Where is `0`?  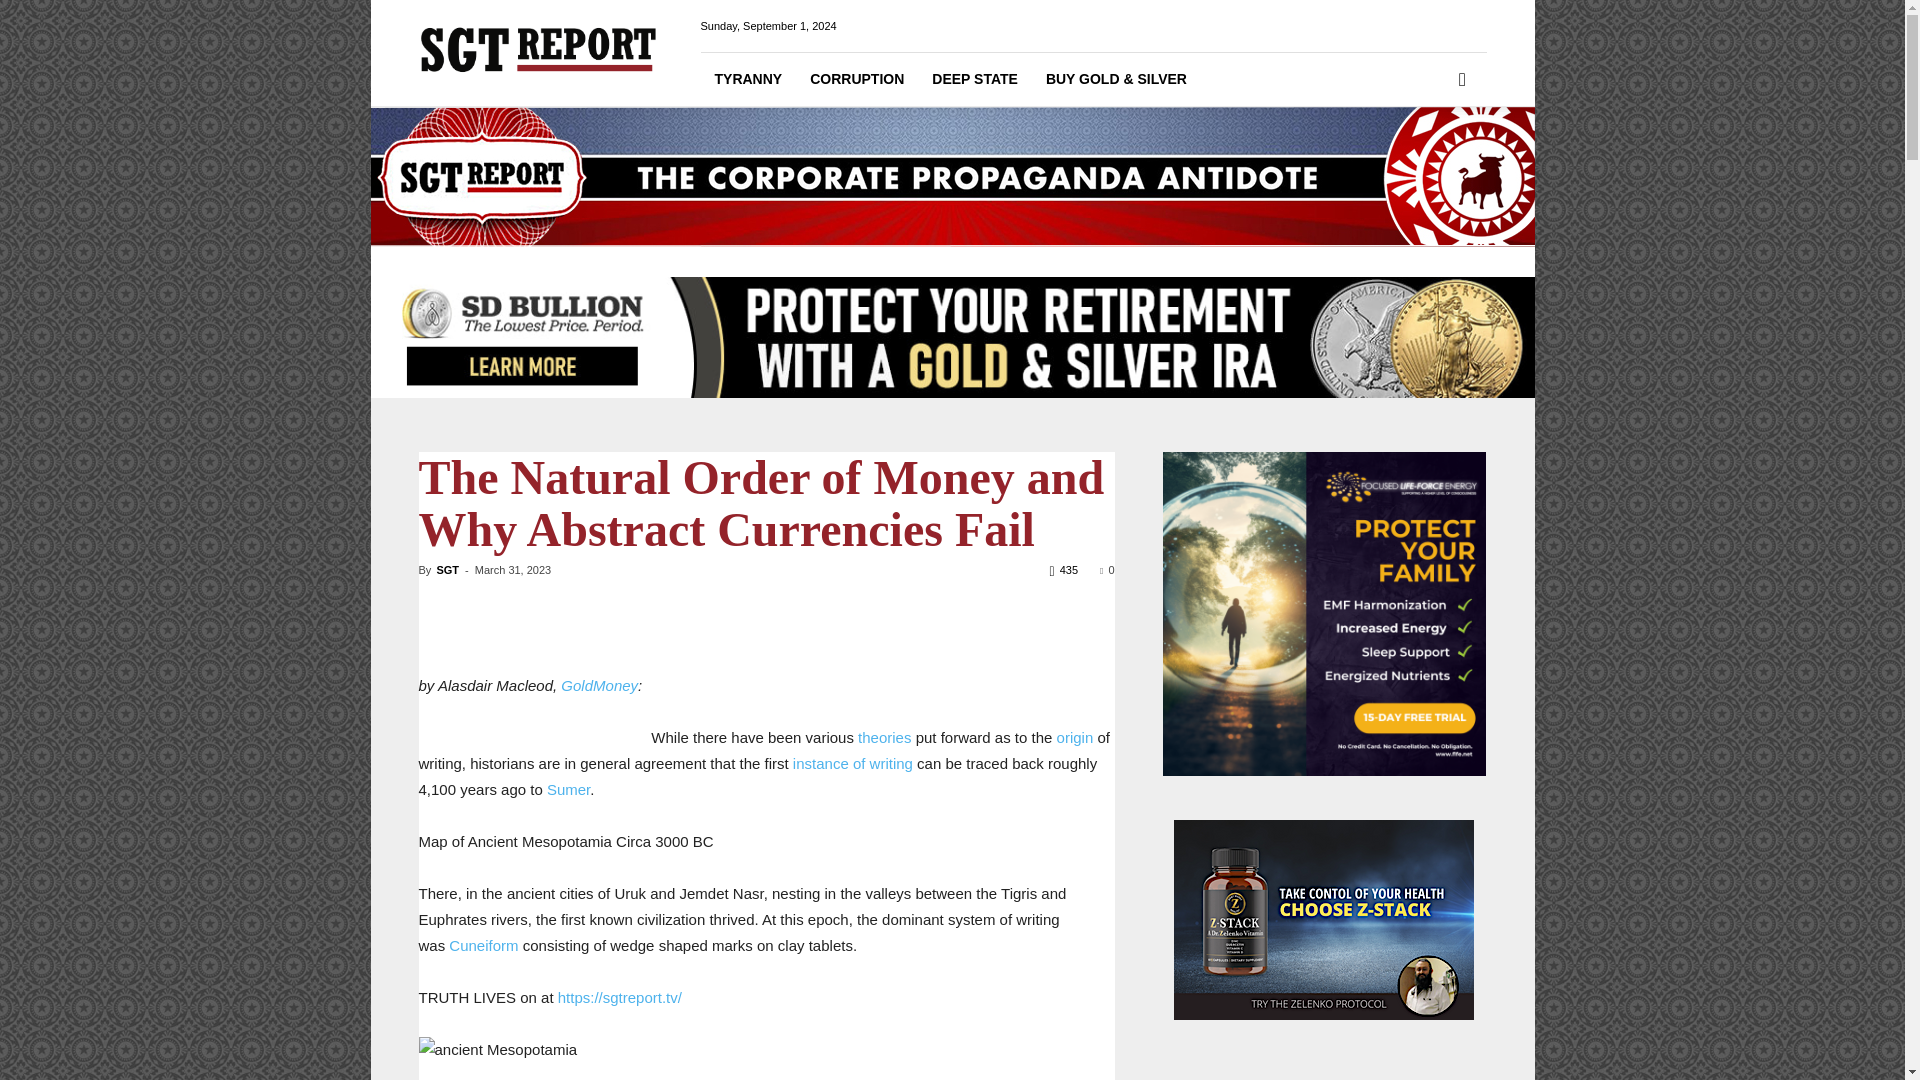 0 is located at coordinates (1106, 569).